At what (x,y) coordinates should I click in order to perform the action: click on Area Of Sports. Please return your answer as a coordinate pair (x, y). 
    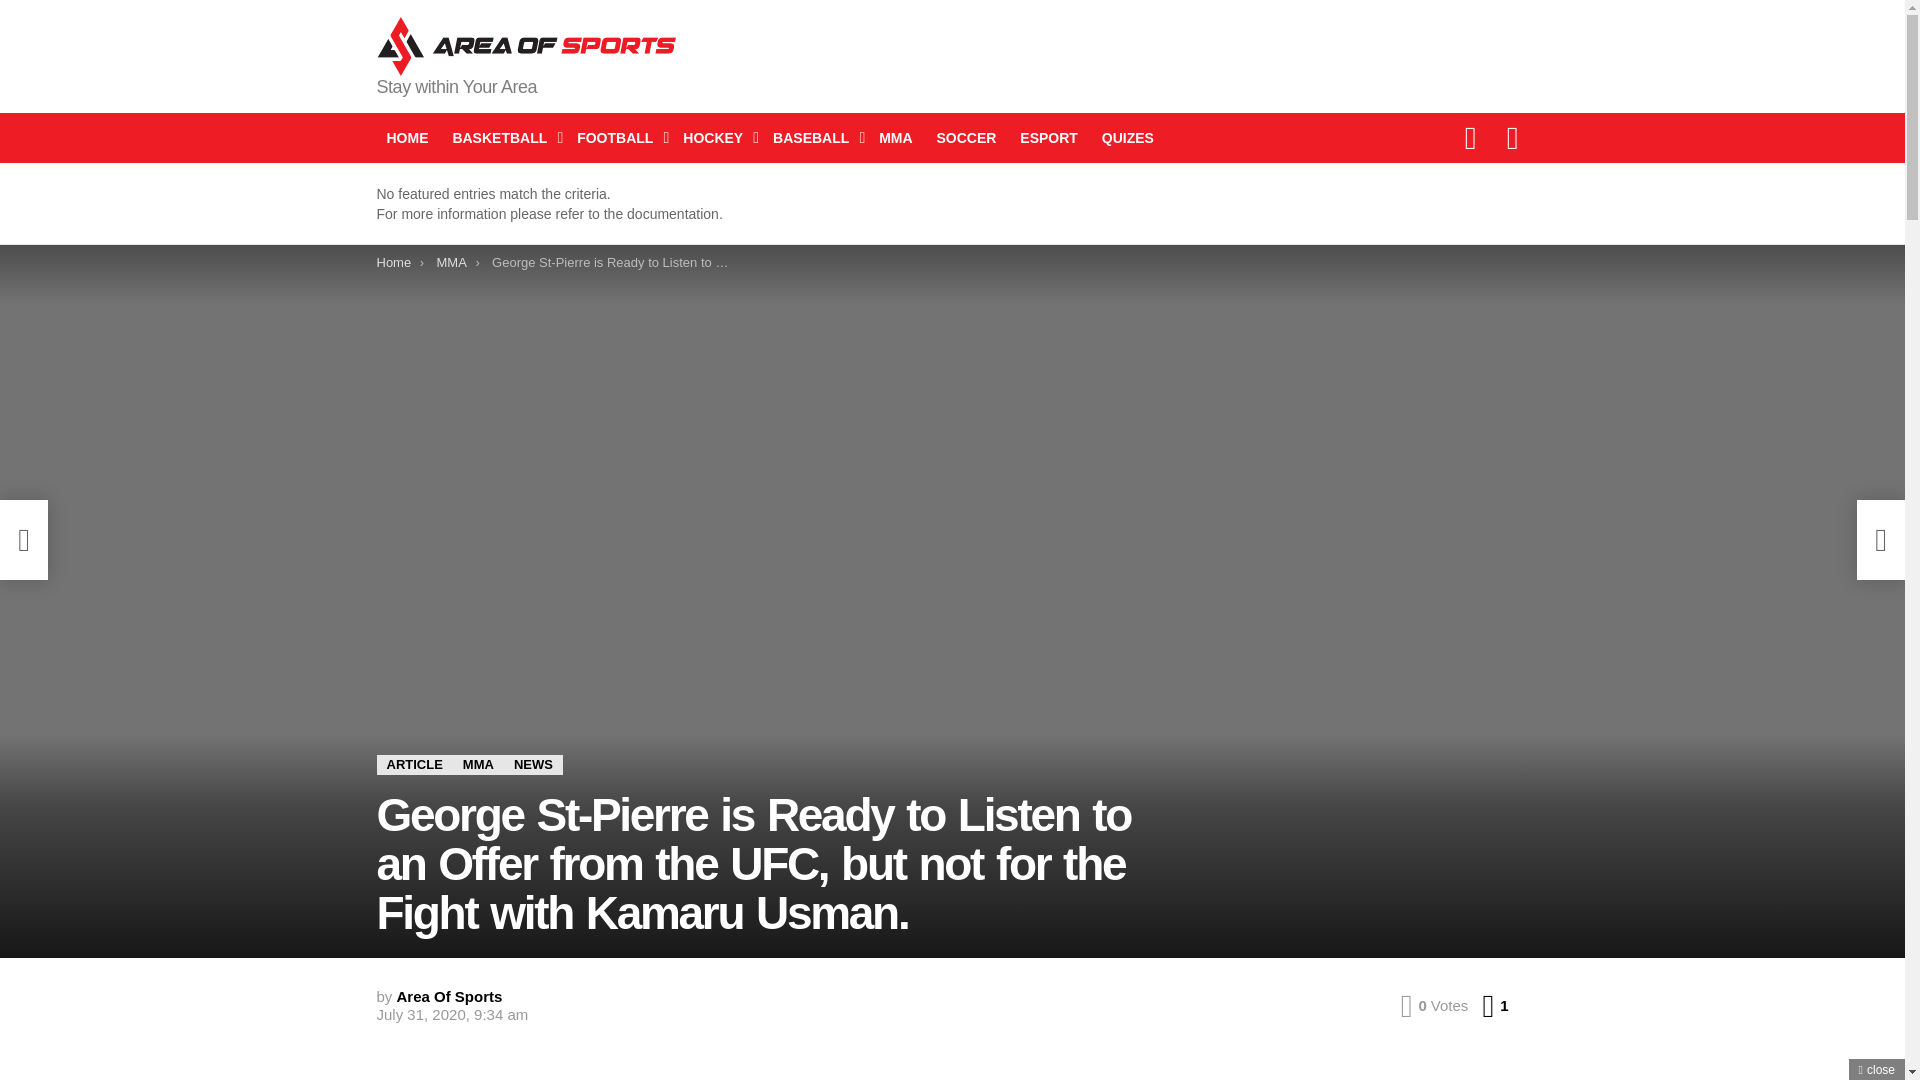
    Looking at the image, I should click on (450, 996).